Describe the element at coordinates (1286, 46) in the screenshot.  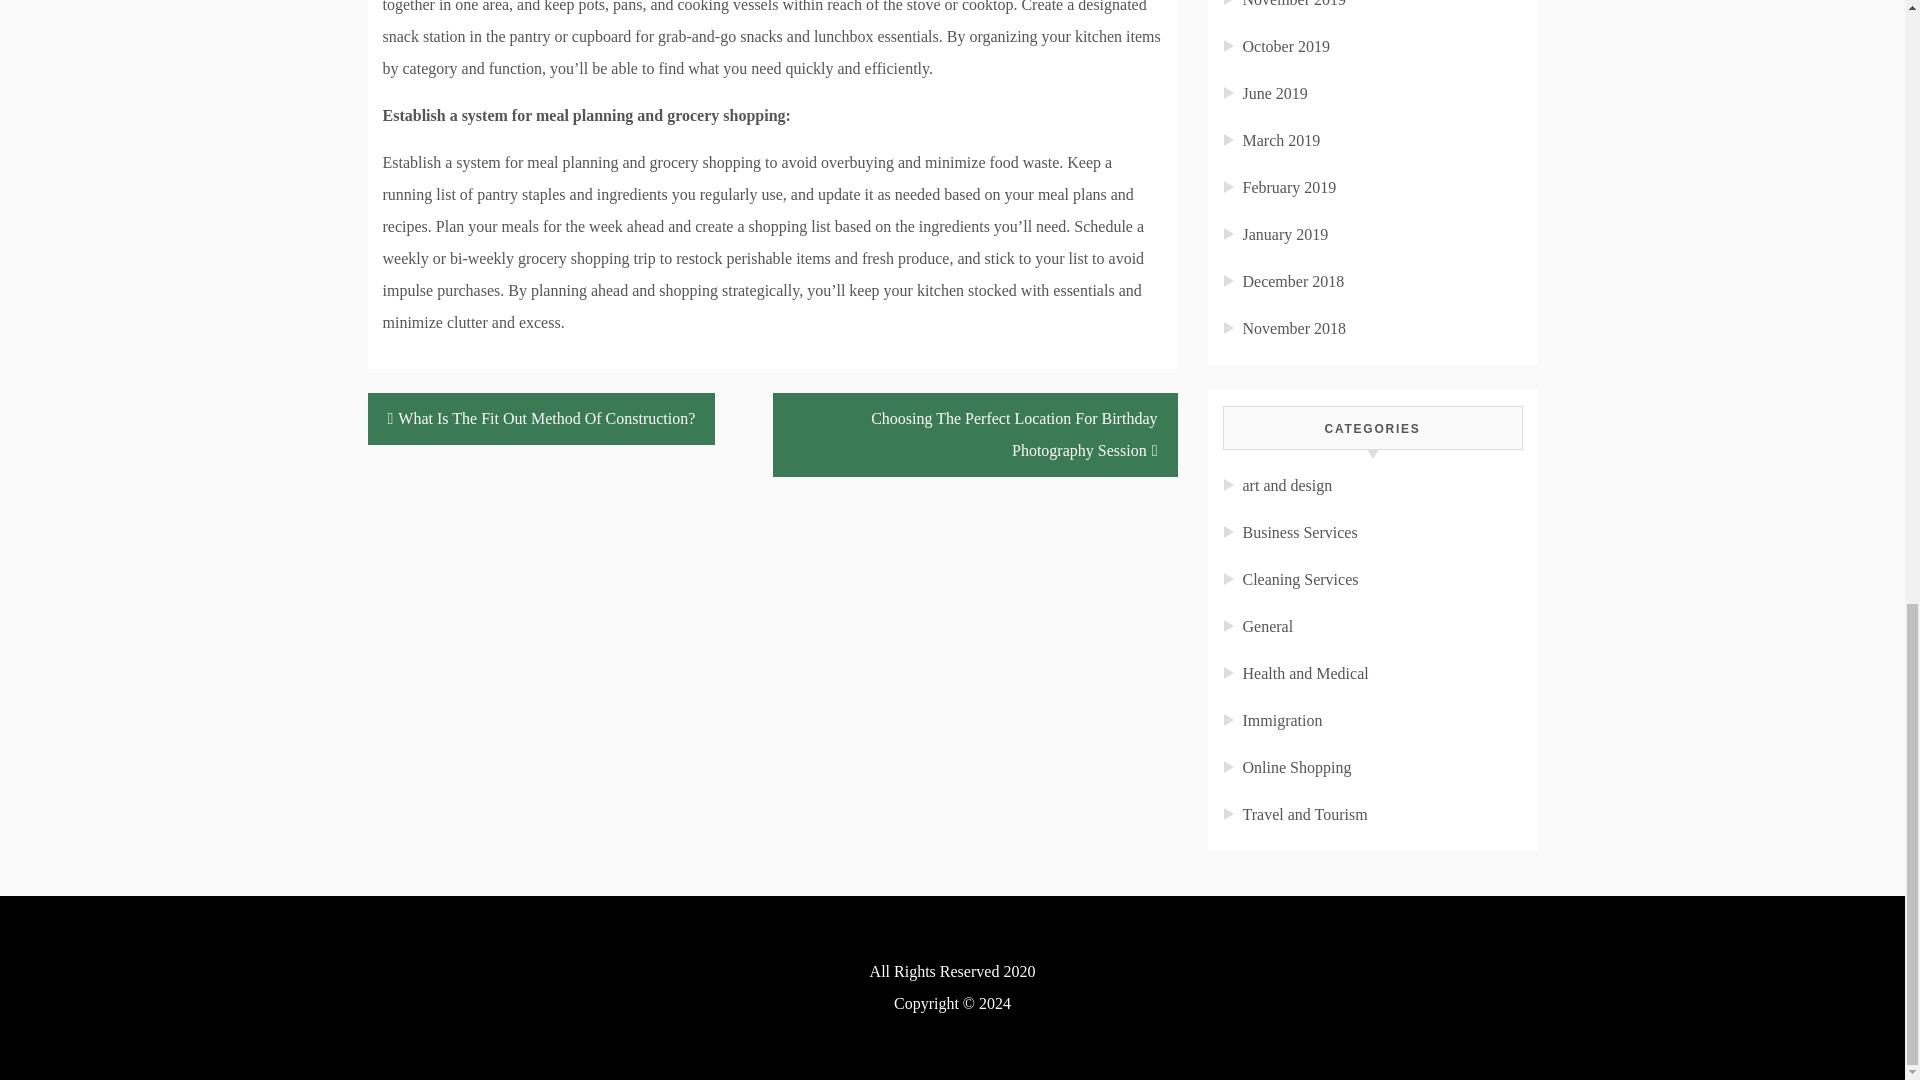
I see `October 2019` at that location.